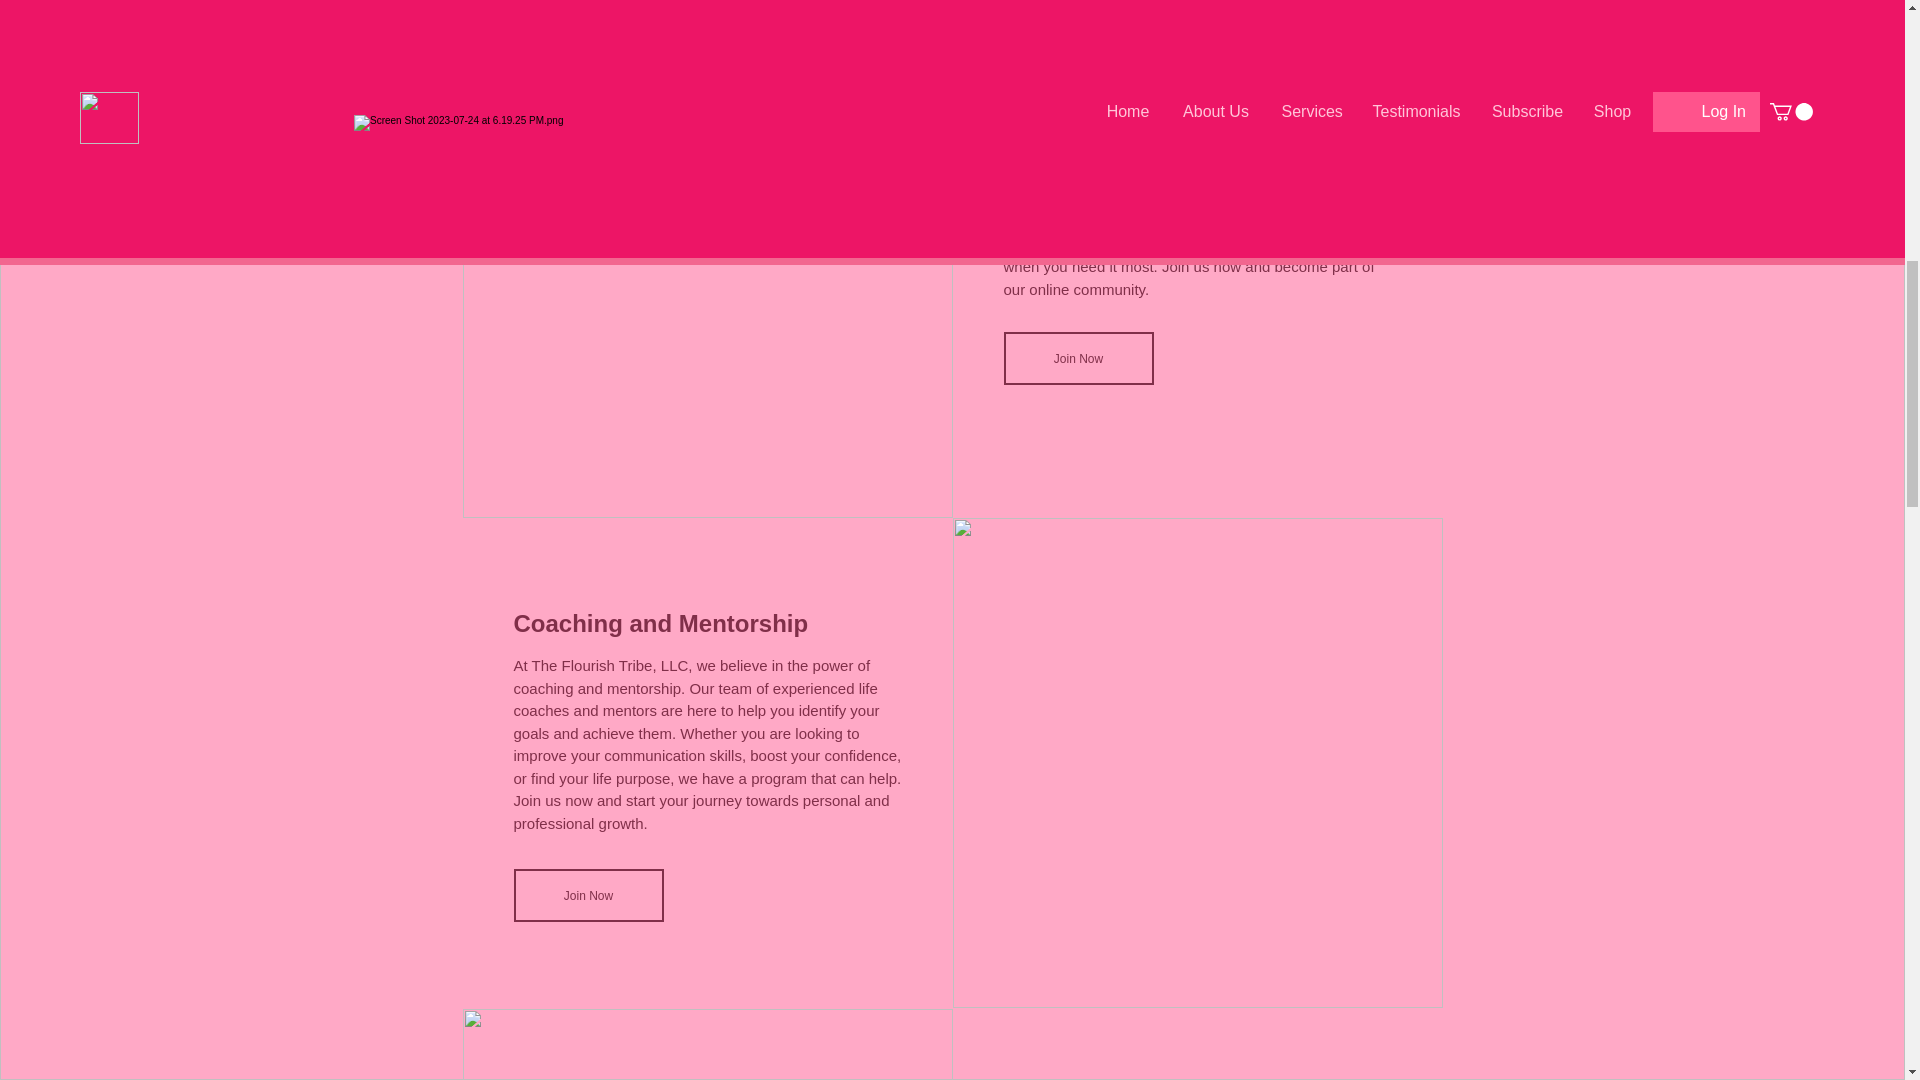  I want to click on Join Now, so click(589, 896).